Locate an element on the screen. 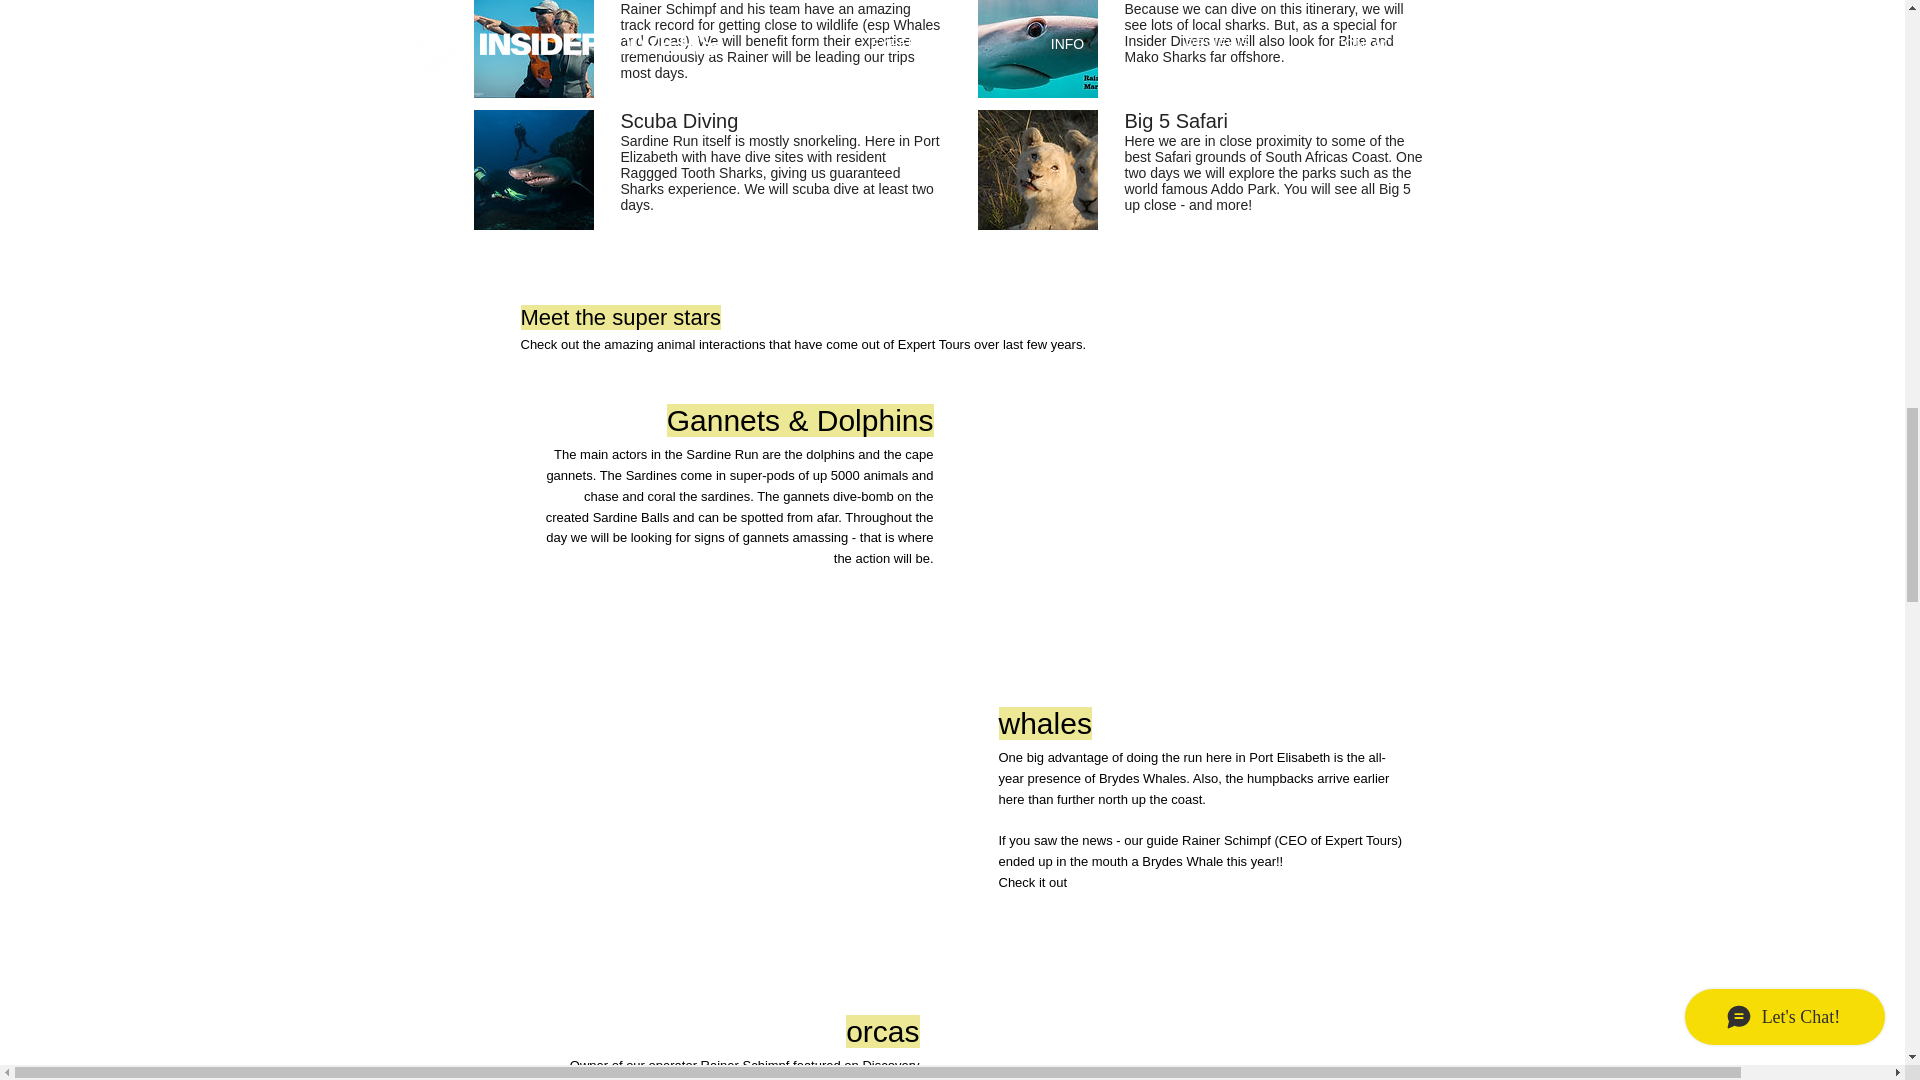 This screenshot has height=1080, width=1920. External YouTube is located at coordinates (1154, 1044).